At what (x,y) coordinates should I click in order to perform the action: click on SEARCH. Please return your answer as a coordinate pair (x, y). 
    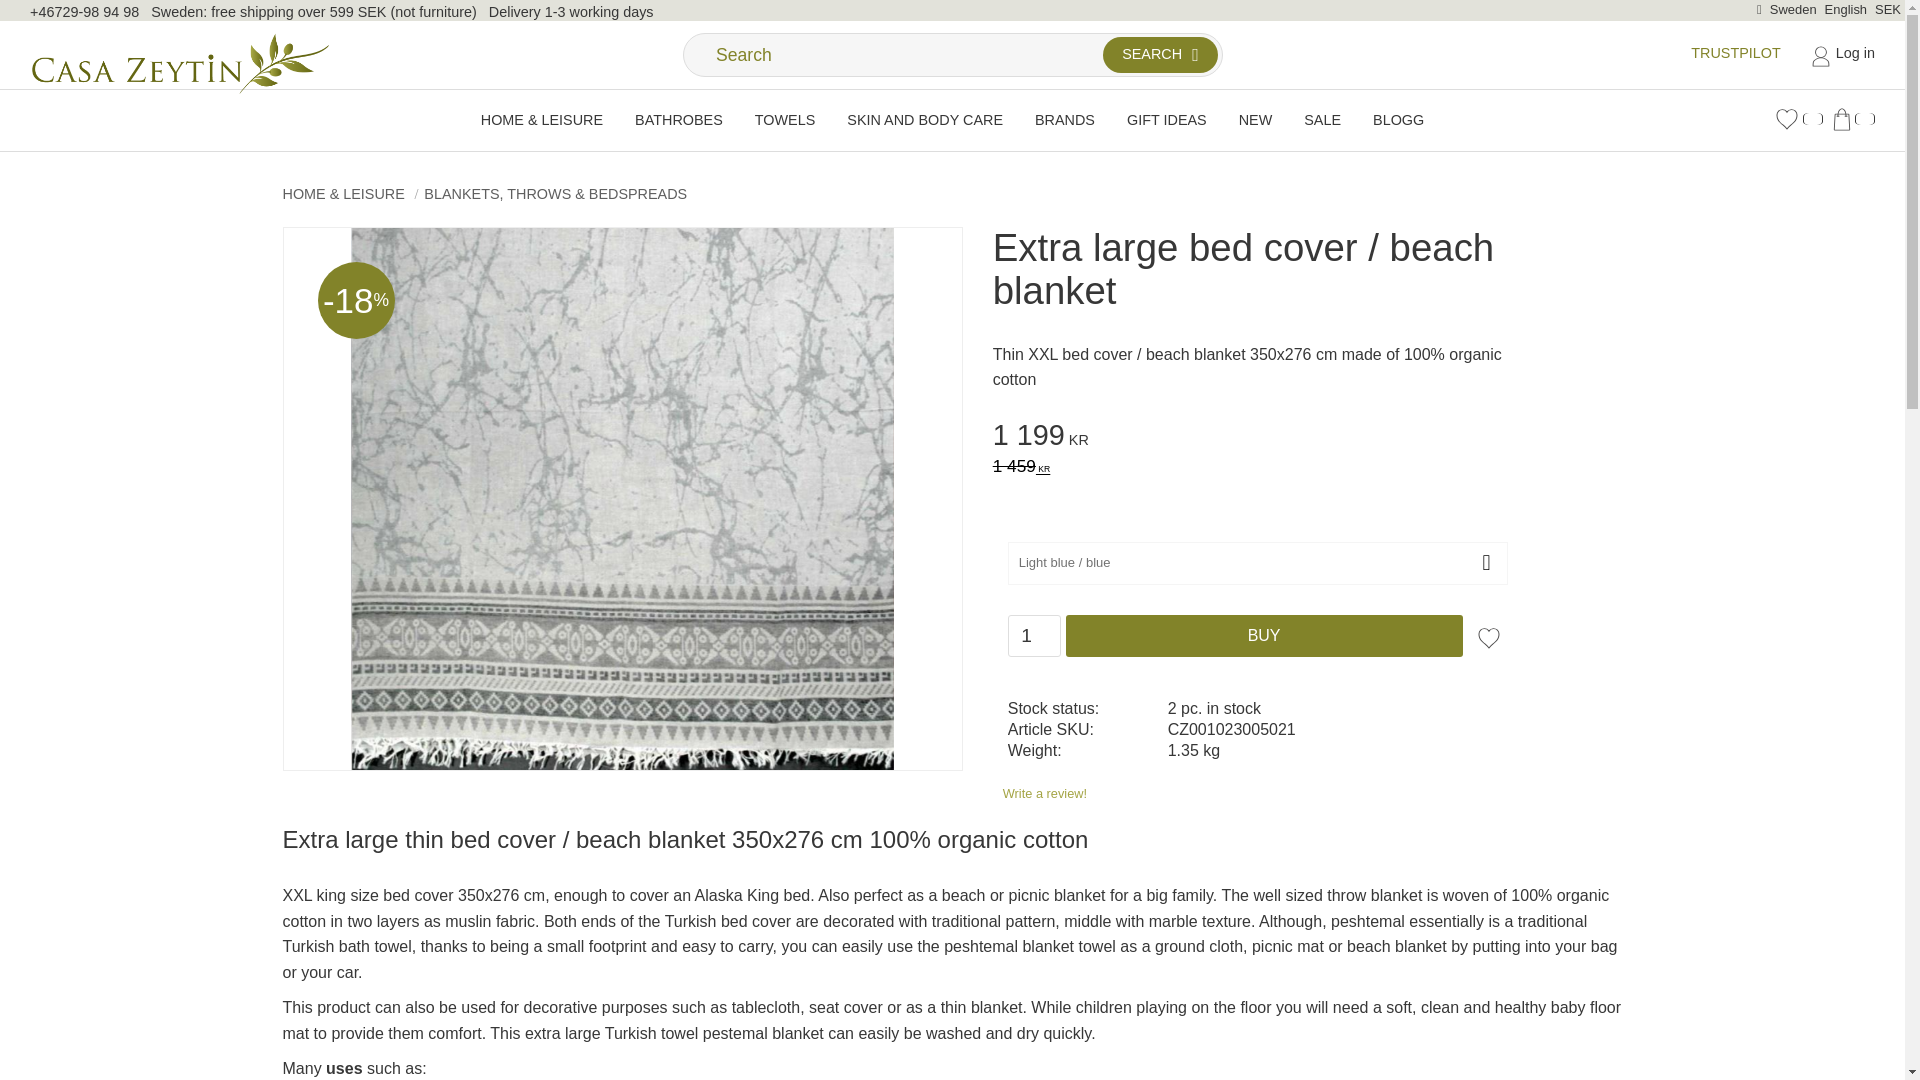
    Looking at the image, I should click on (1160, 54).